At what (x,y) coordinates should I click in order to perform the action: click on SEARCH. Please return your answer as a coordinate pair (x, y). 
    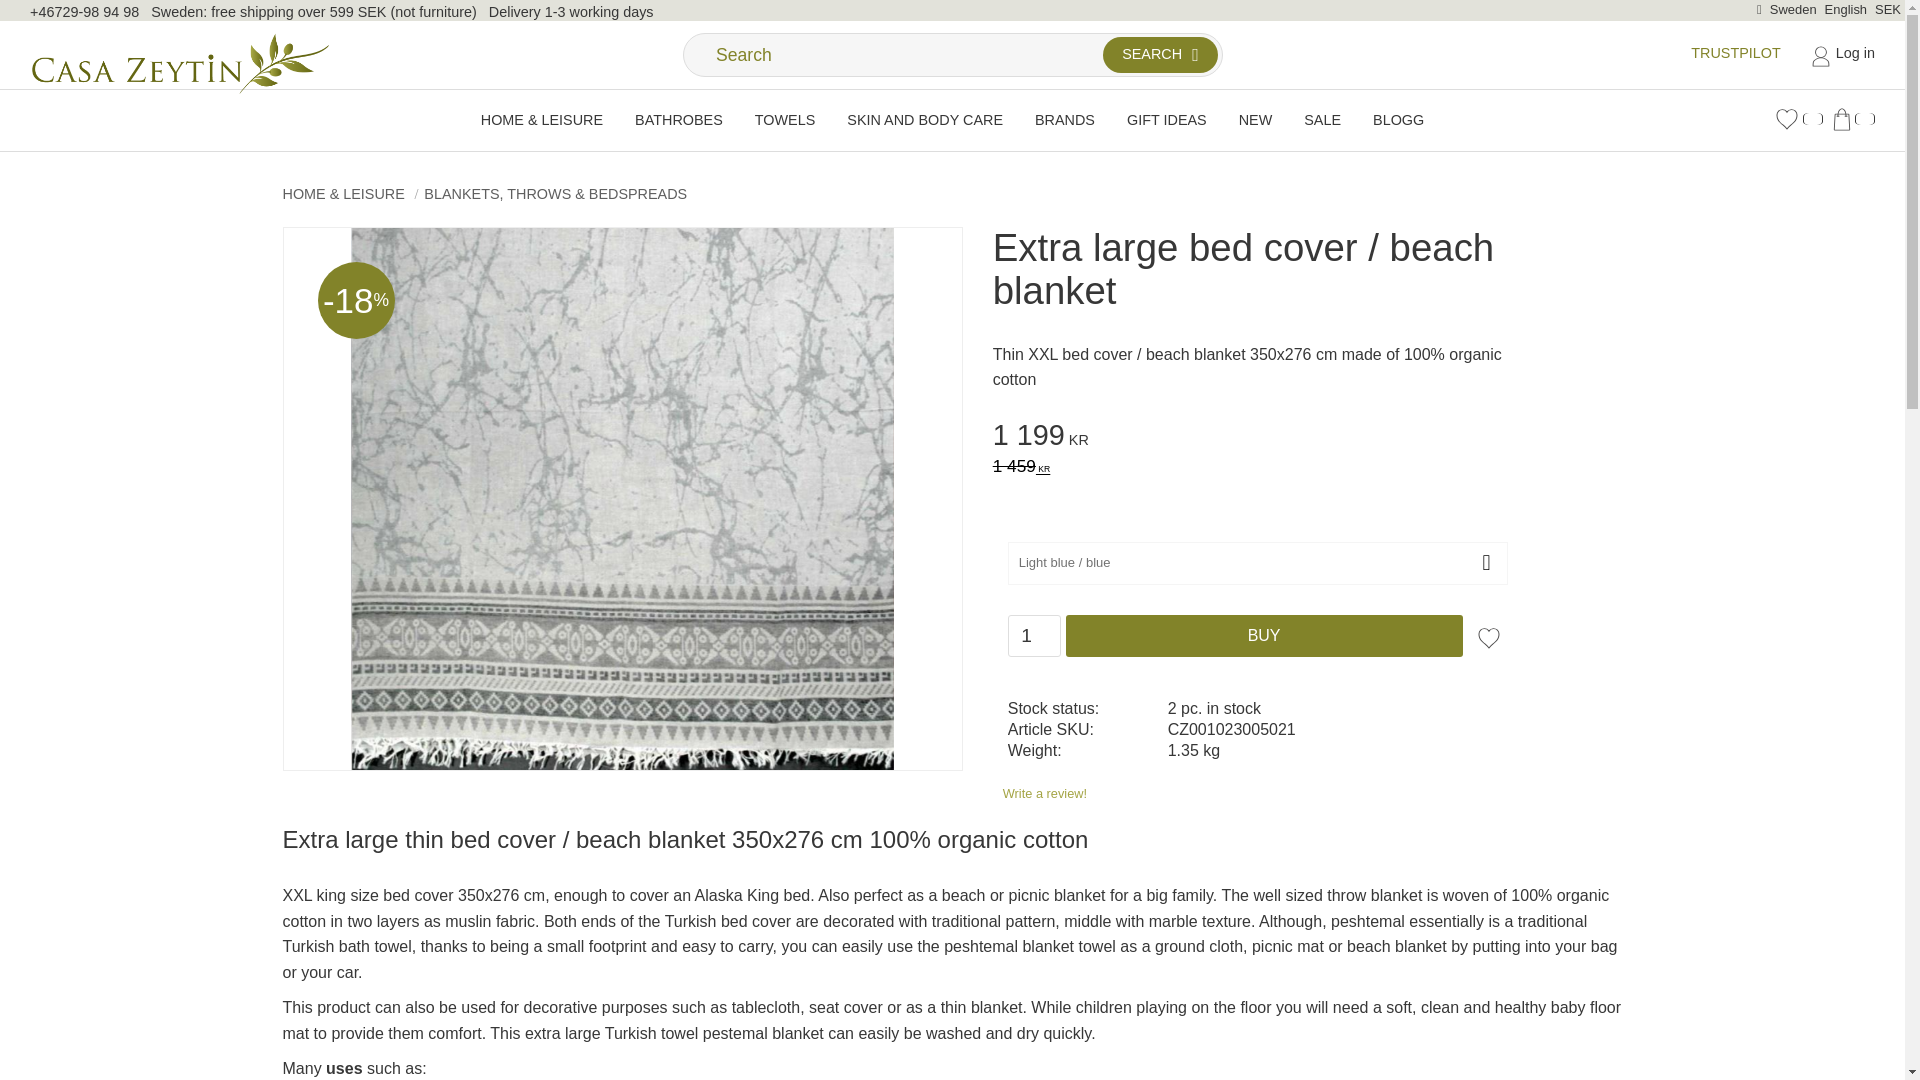
    Looking at the image, I should click on (1160, 54).